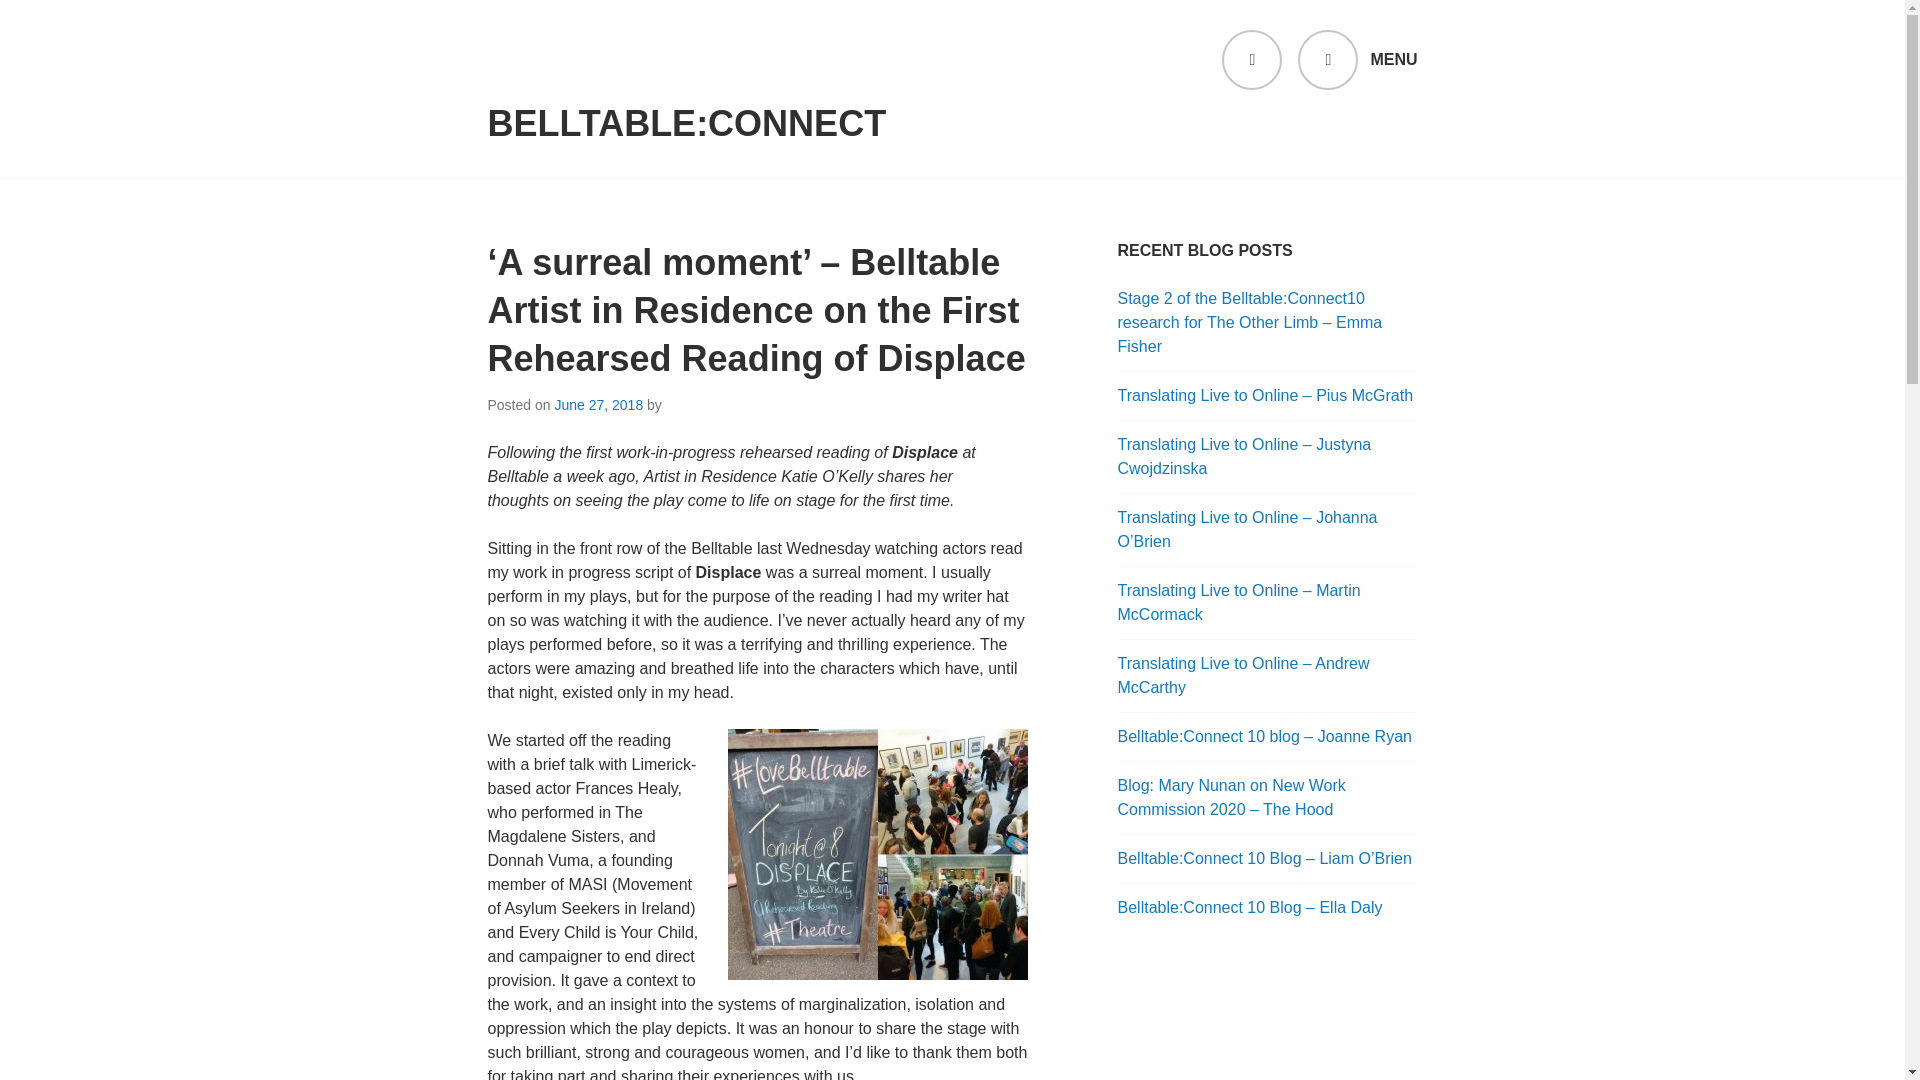 This screenshot has height=1080, width=1920. What do you see at coordinates (1252, 60) in the screenshot?
I see `SEARCH` at bounding box center [1252, 60].